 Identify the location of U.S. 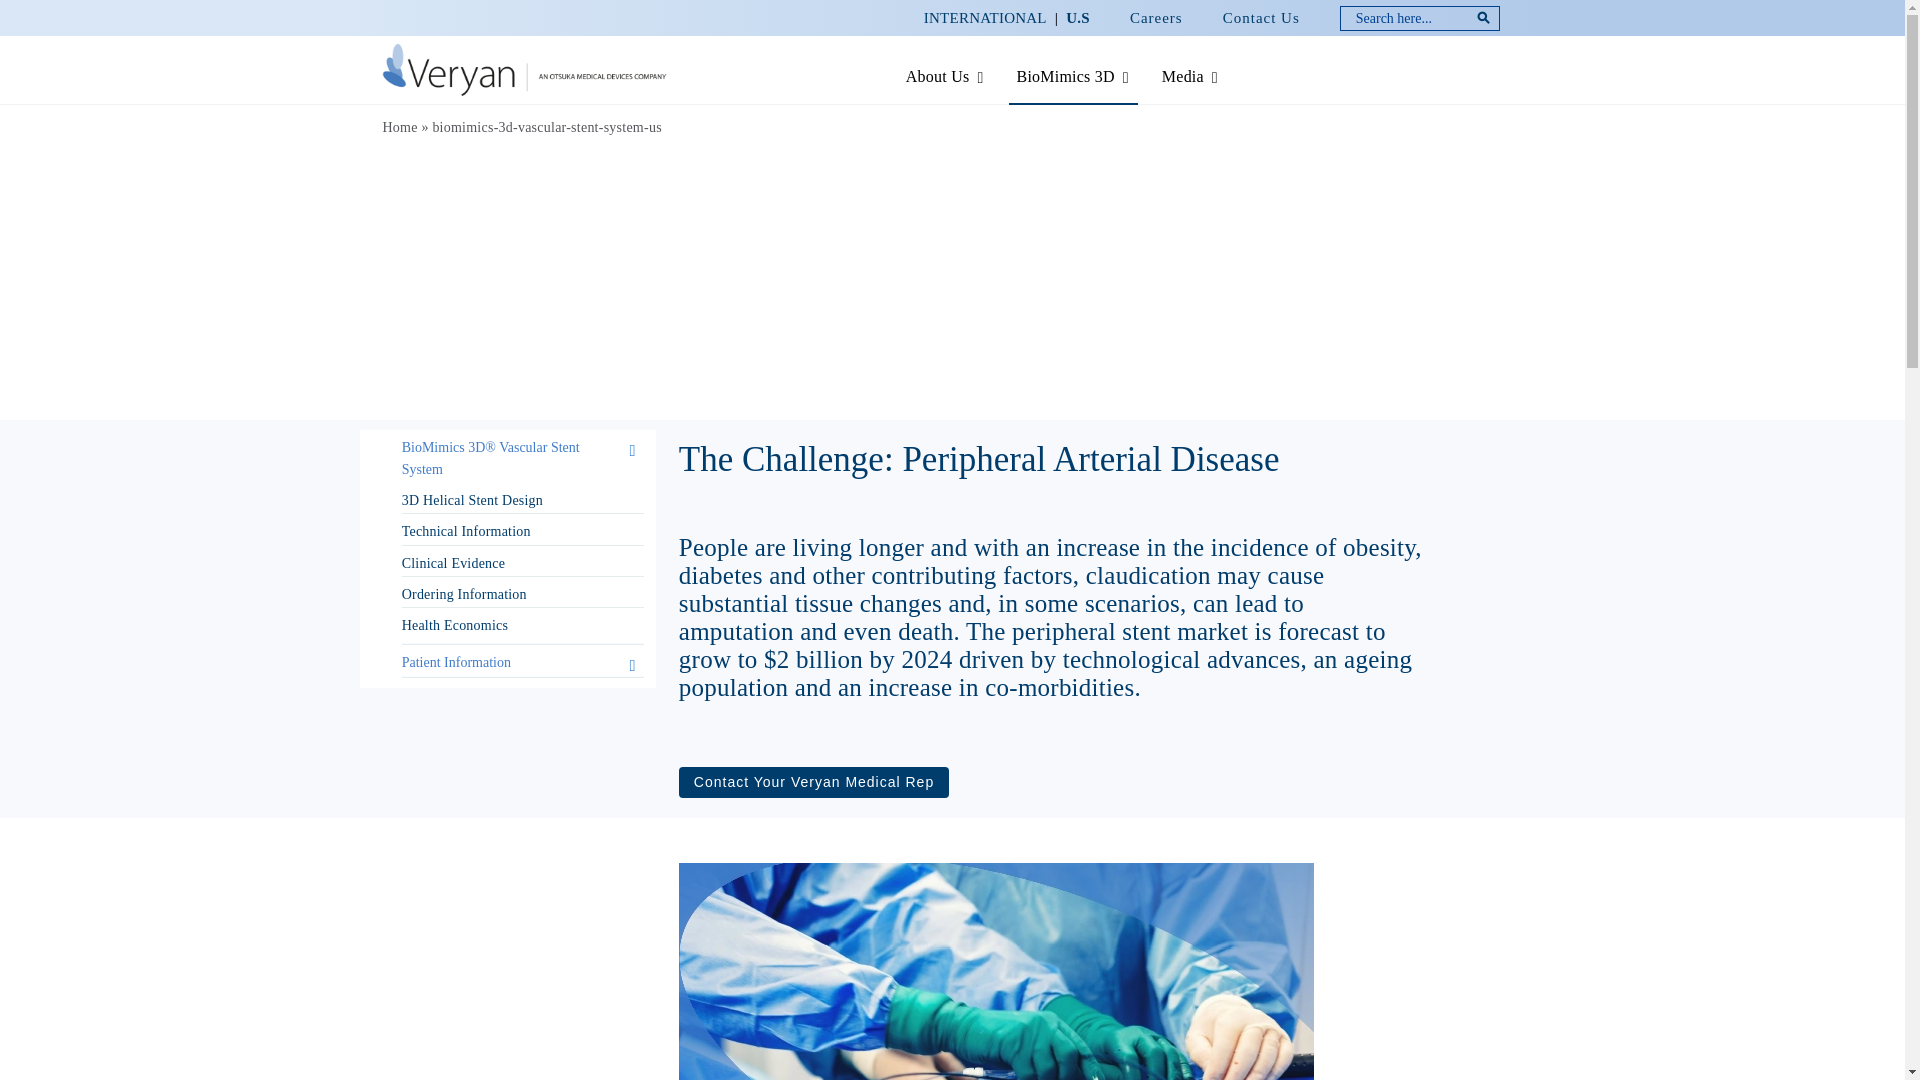
(1078, 18).